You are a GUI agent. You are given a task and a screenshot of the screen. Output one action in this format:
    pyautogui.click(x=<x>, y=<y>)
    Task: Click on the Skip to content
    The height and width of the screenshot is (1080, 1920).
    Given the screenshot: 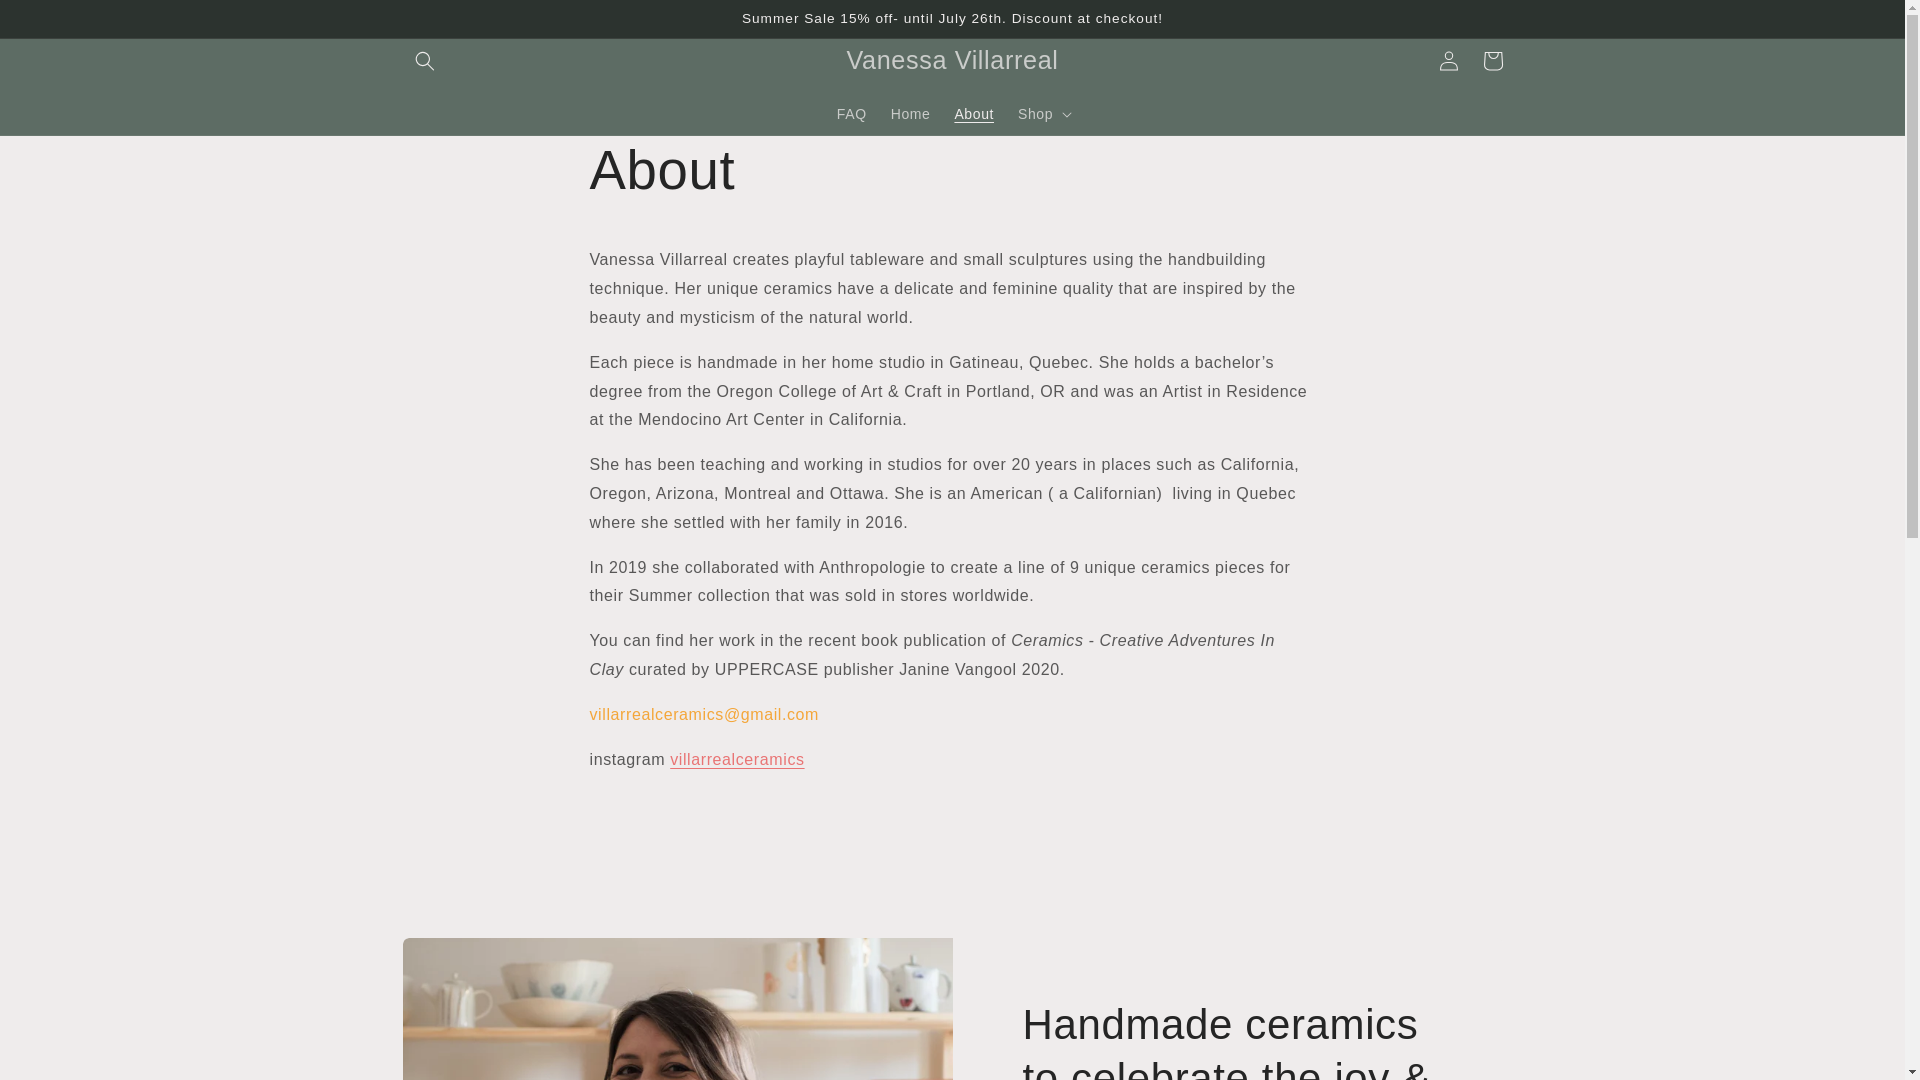 What is the action you would take?
    pyautogui.click(x=60, y=23)
    